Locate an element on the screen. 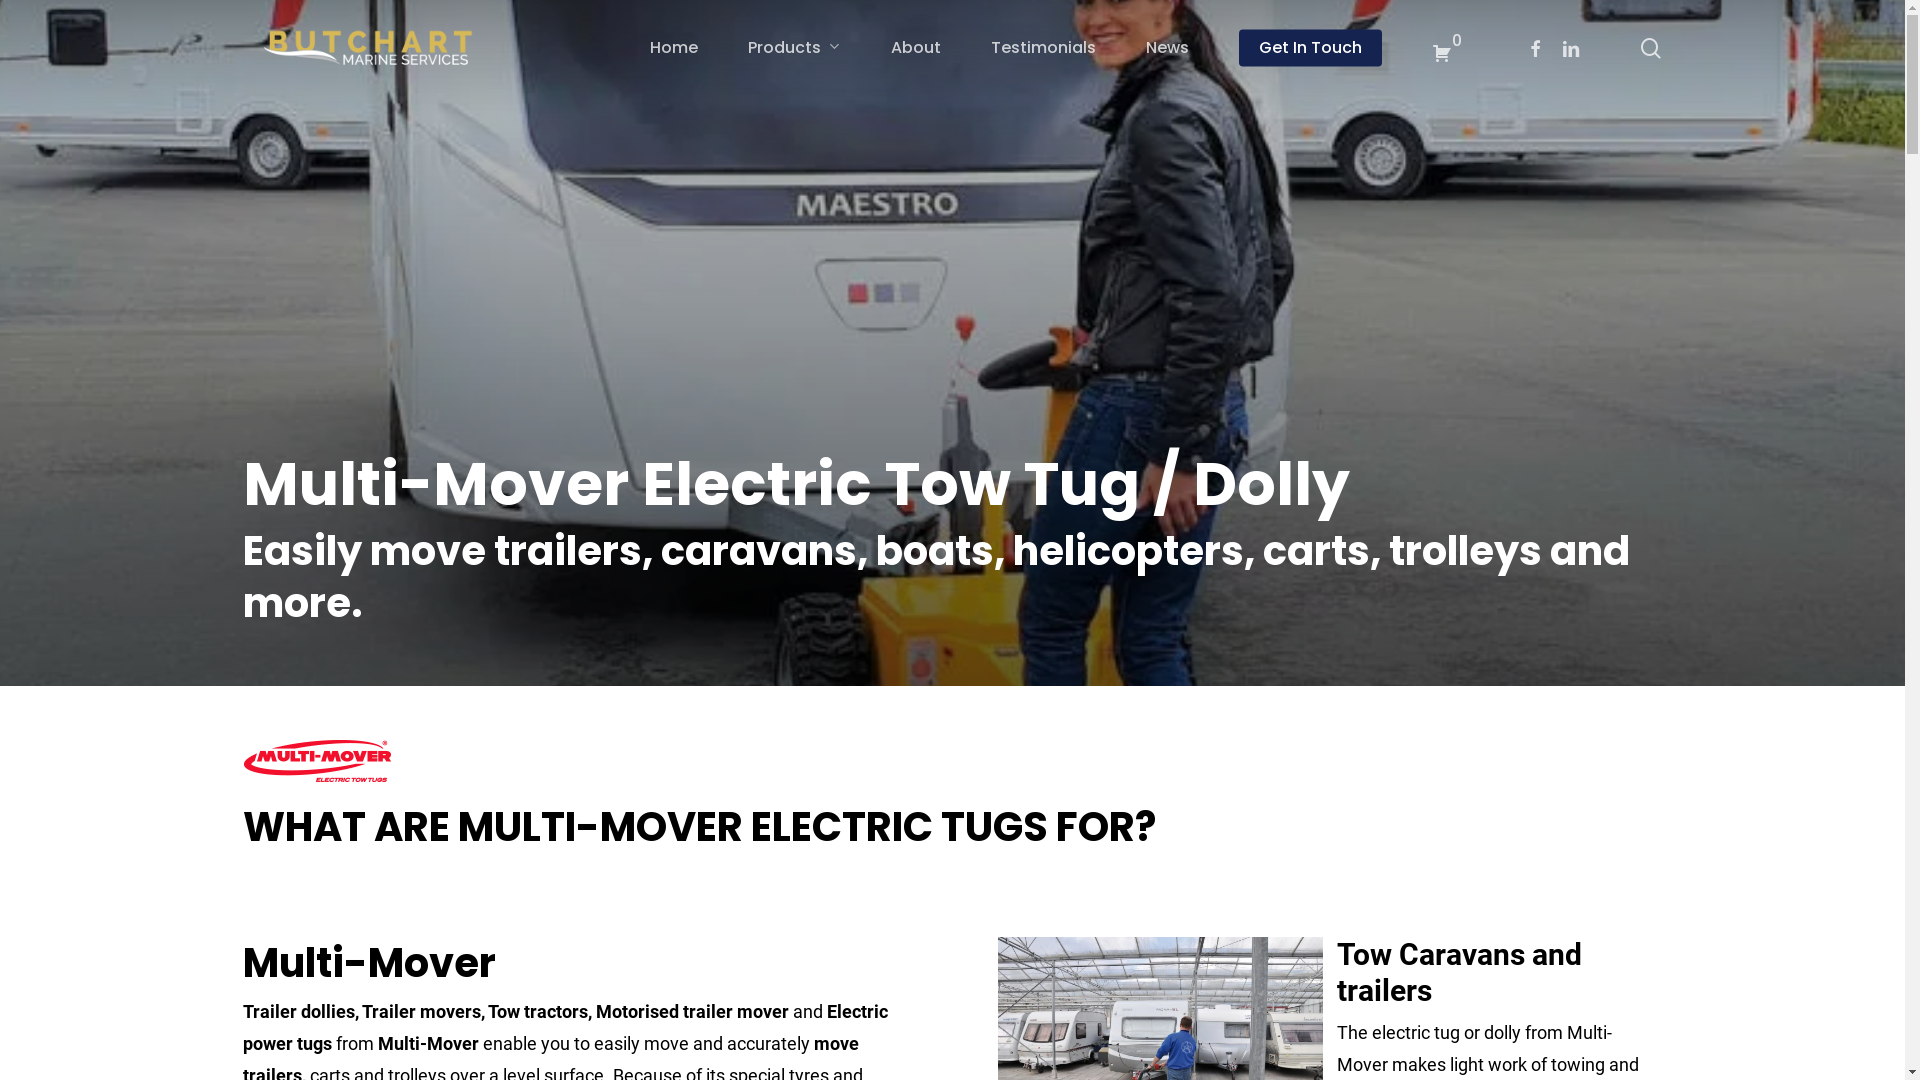 This screenshot has height=1080, width=1920. Capria: Dry Boat Stacking is located at coordinates (1176, 764).